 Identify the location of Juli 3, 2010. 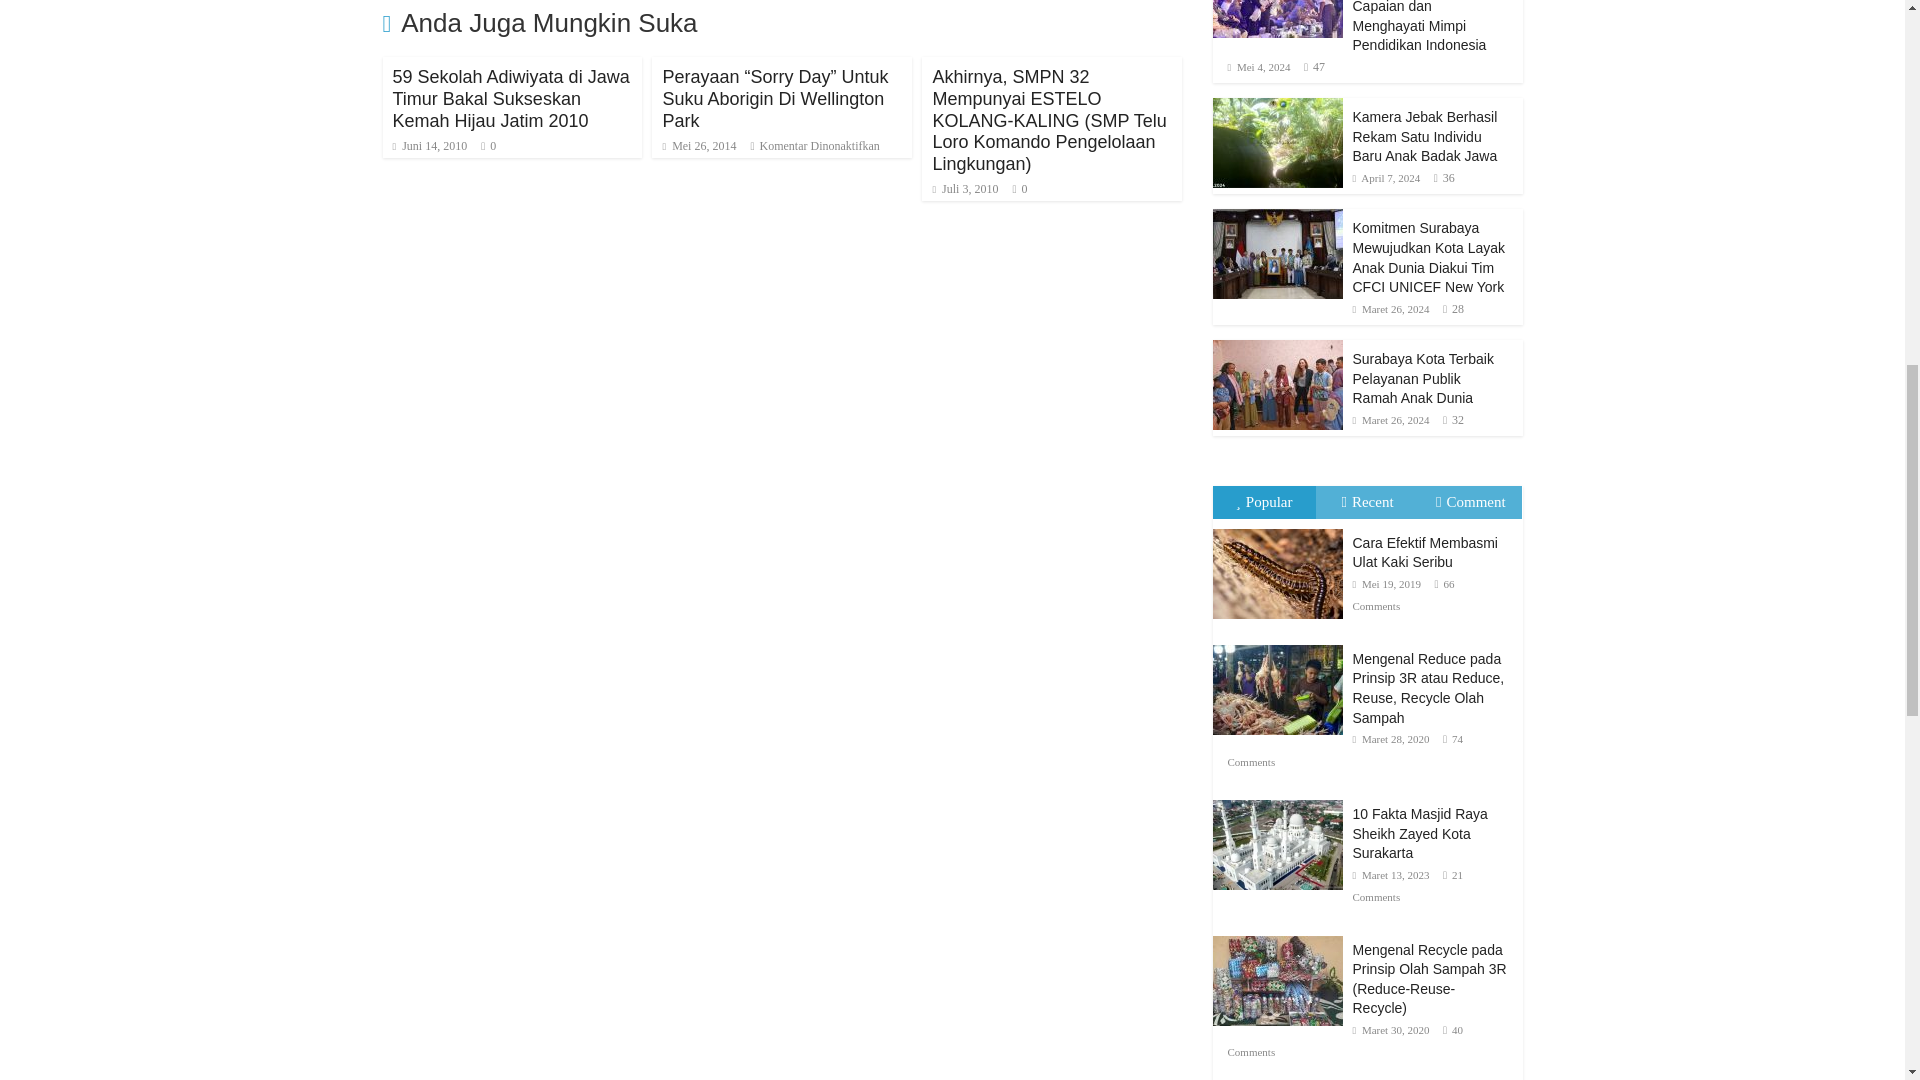
(964, 188).